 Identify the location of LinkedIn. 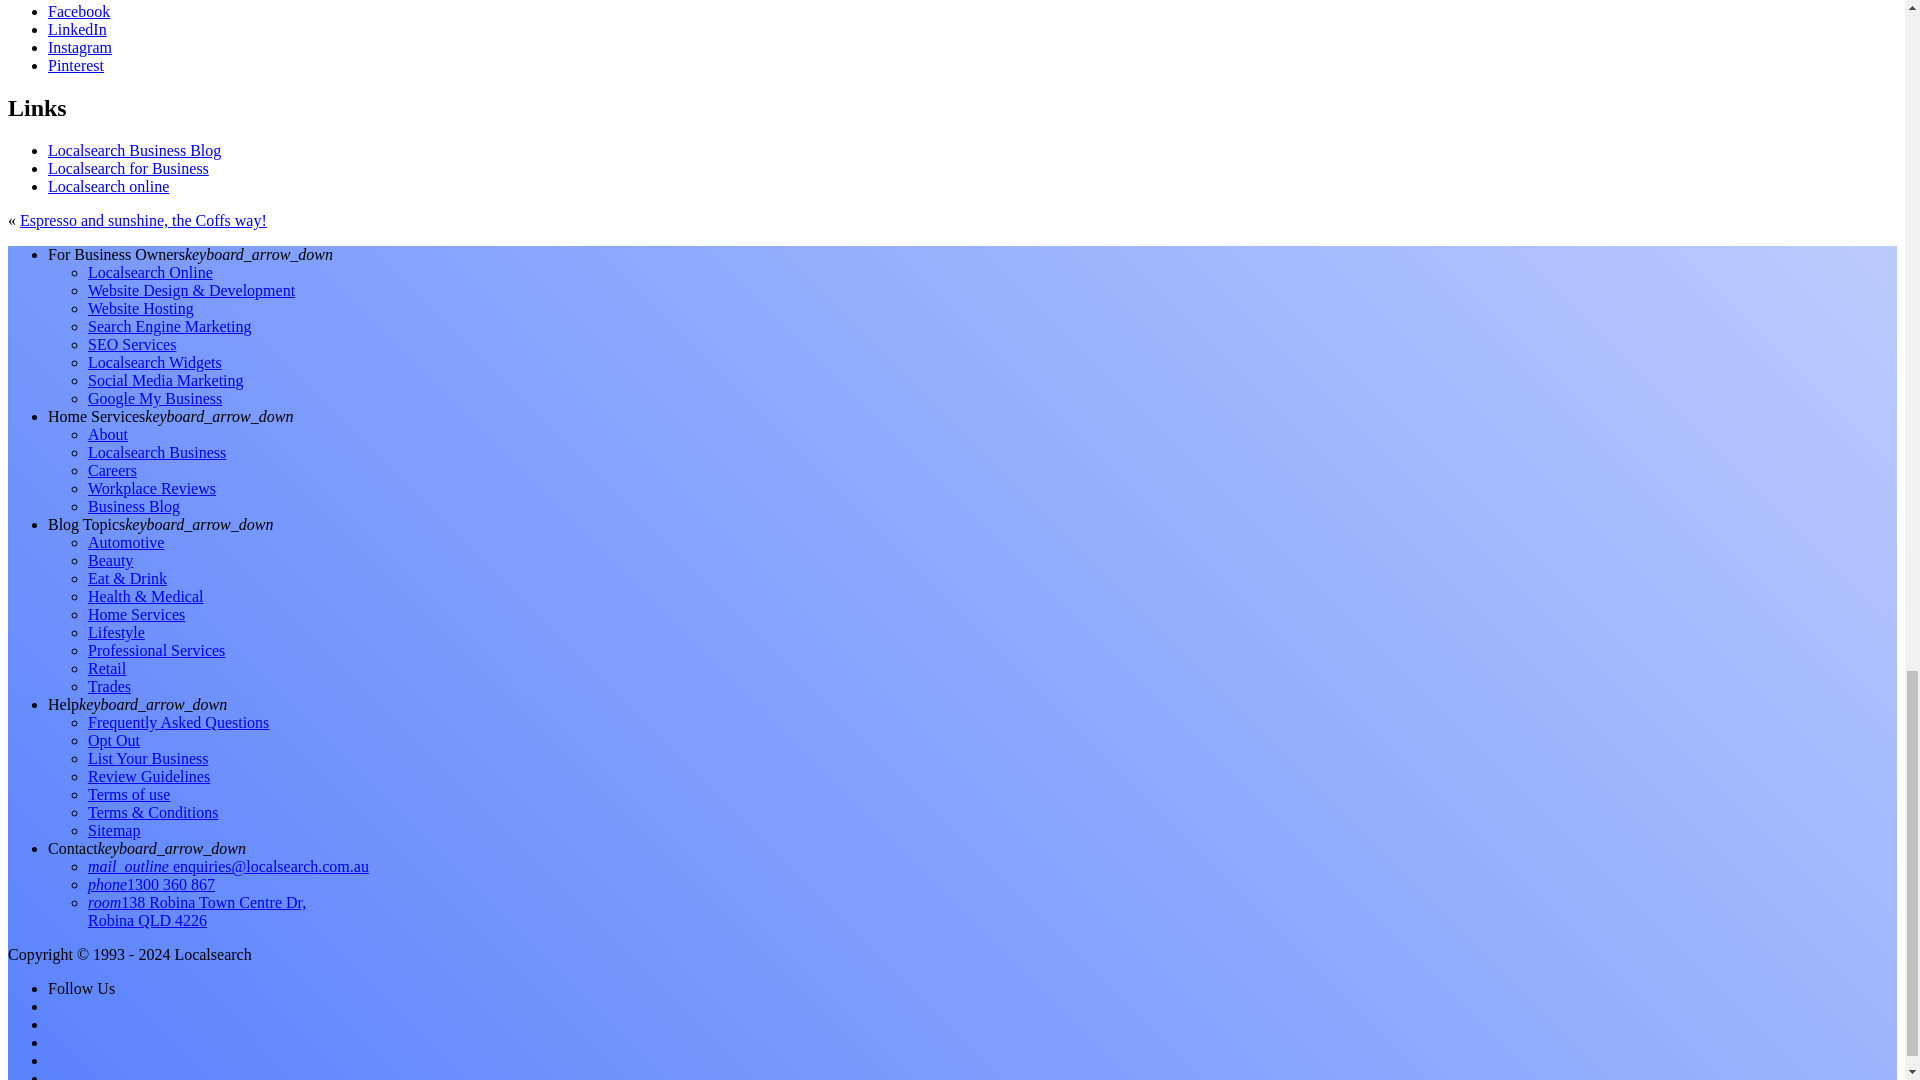
(78, 28).